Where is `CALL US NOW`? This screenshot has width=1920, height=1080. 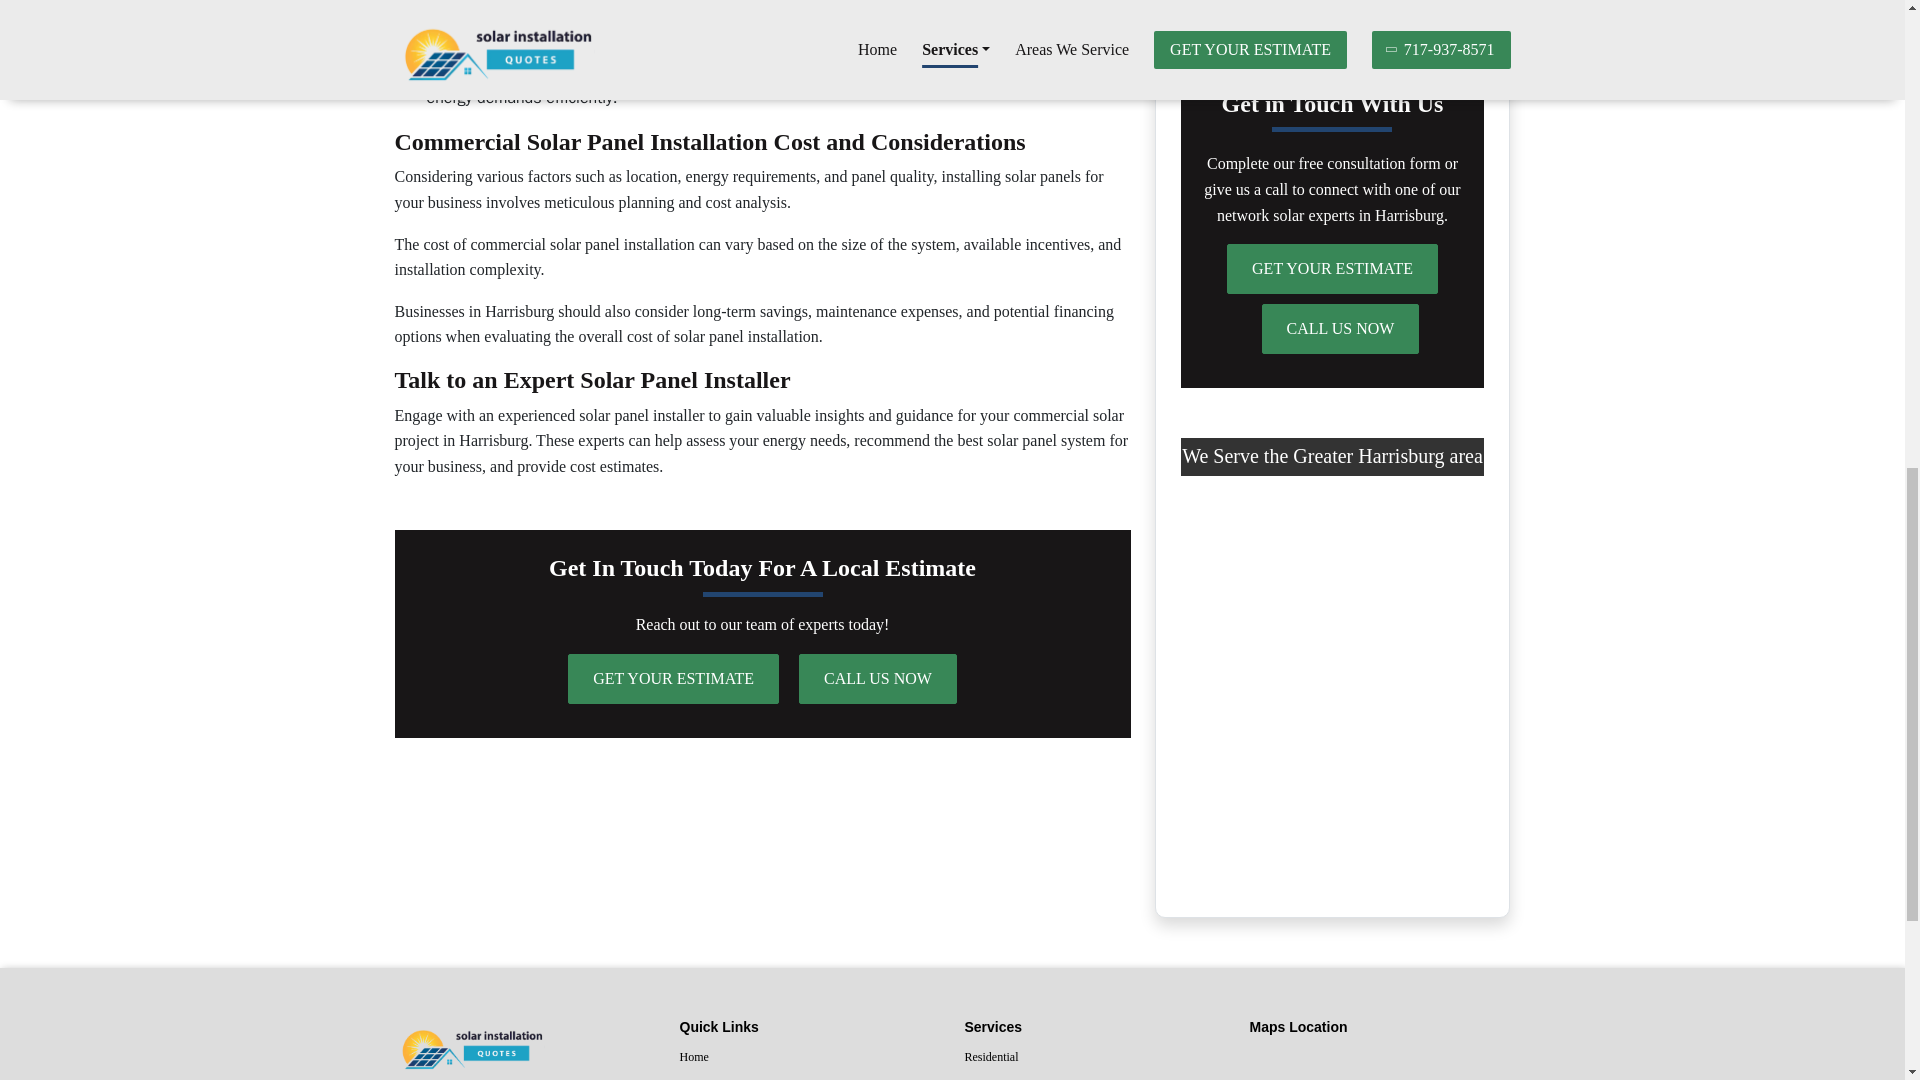
CALL US NOW is located at coordinates (1340, 328).